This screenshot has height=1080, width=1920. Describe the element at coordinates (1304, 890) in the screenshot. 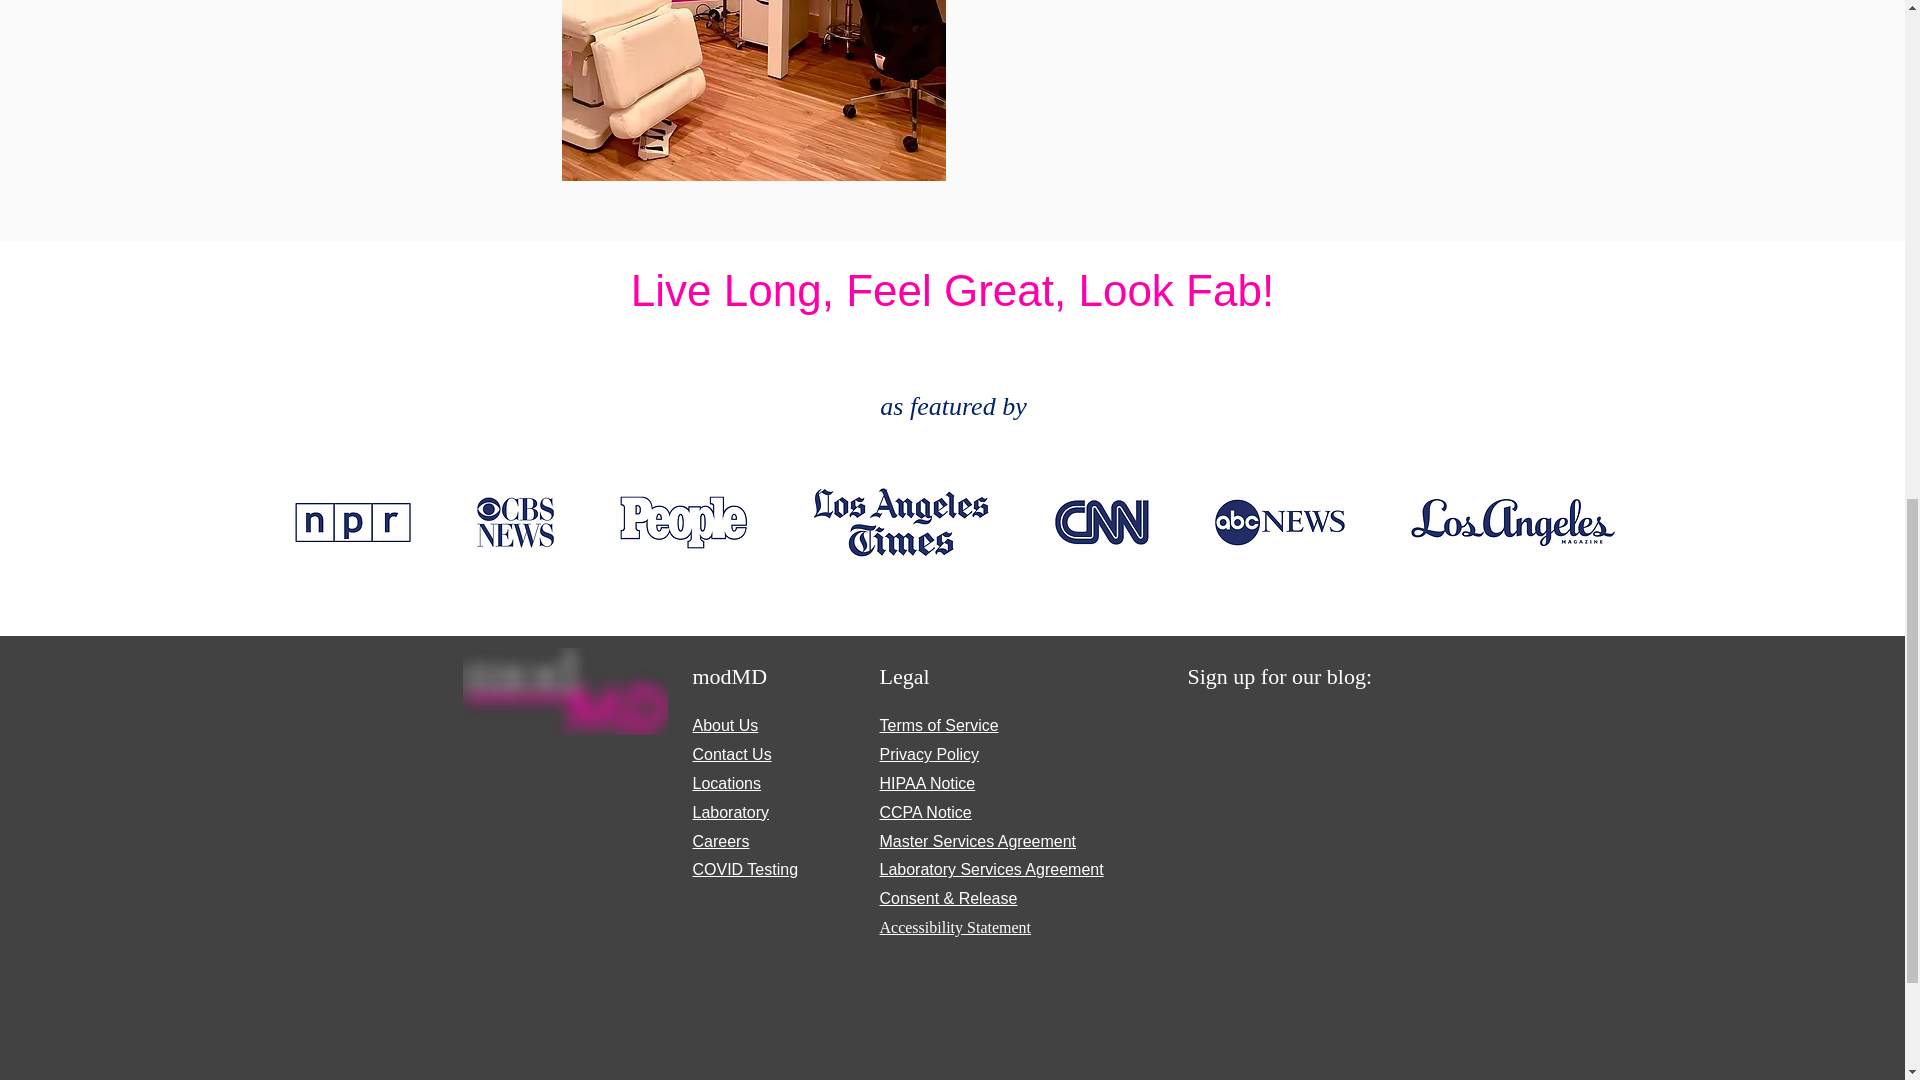

I see `Embedded Content` at that location.